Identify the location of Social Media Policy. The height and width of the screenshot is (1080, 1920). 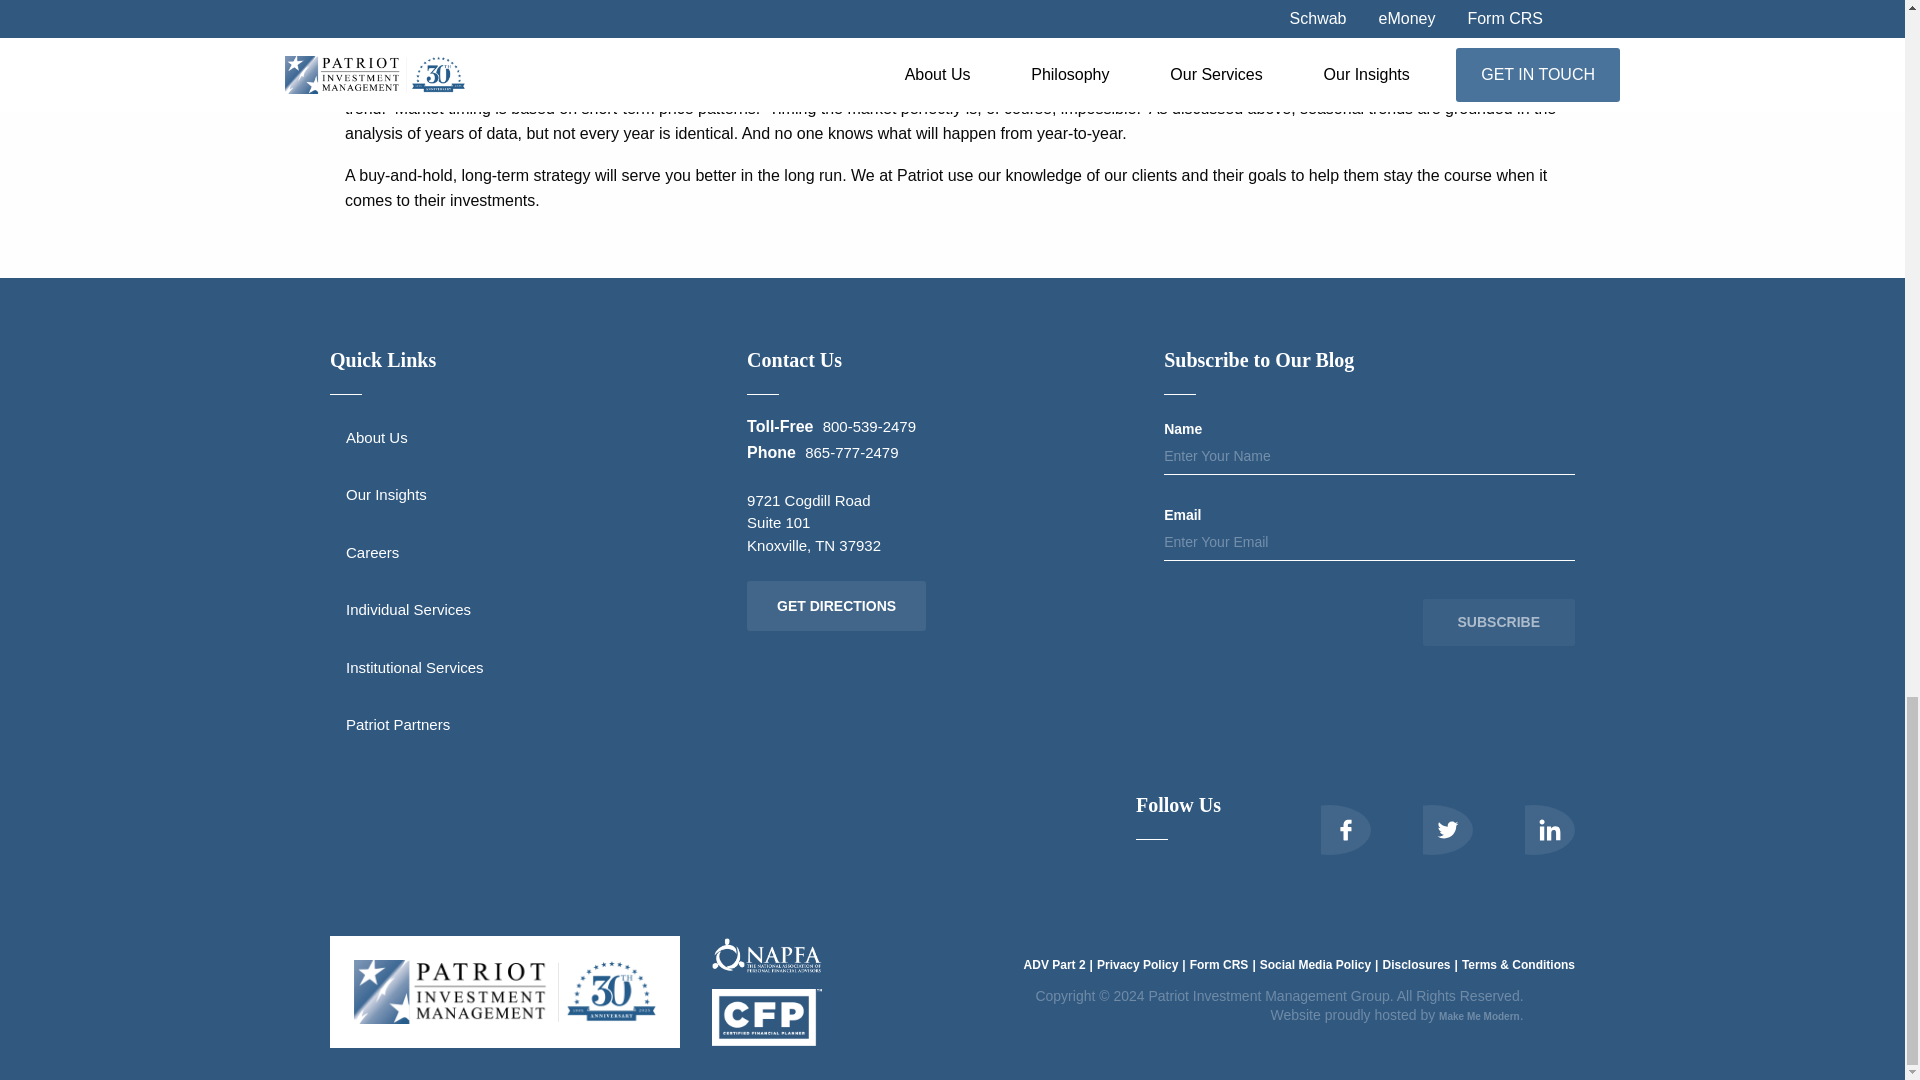
(1320, 964).